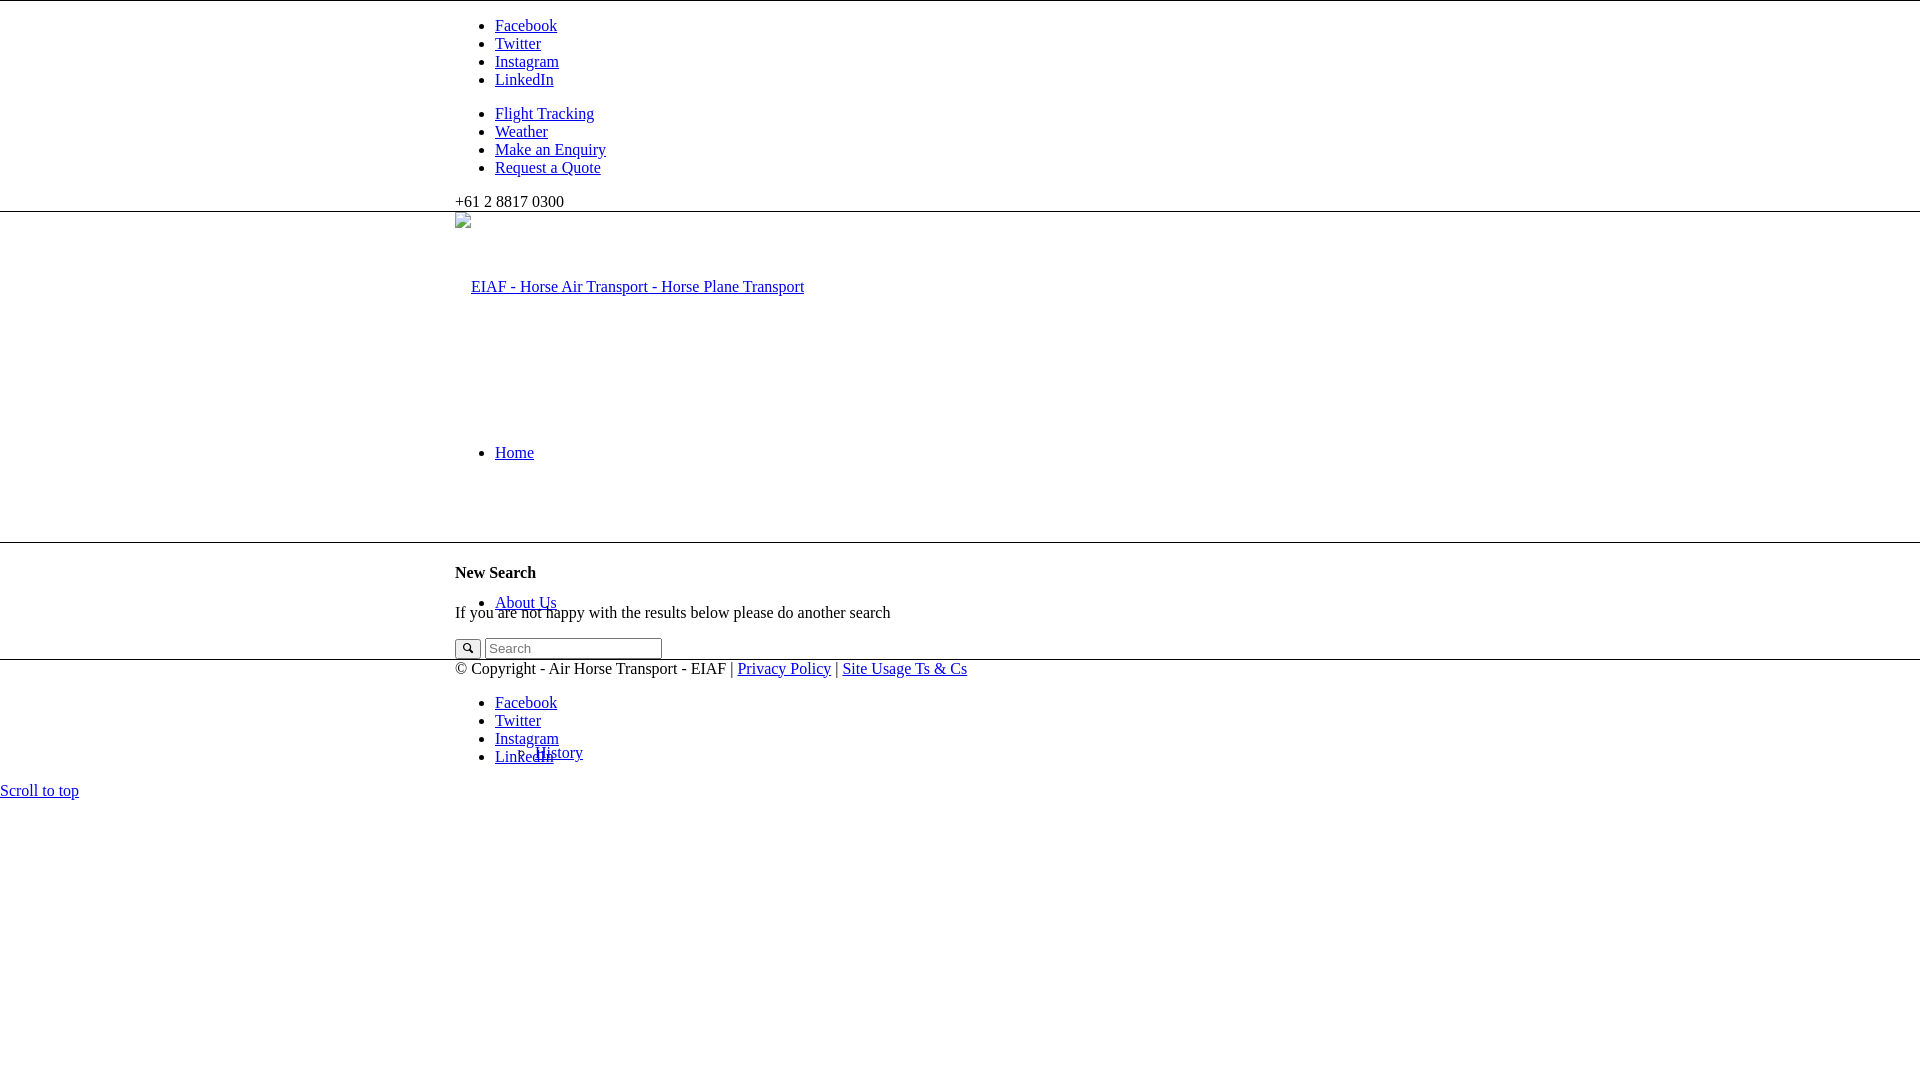  Describe the element at coordinates (524, 756) in the screenshot. I see `LinkedIn` at that location.